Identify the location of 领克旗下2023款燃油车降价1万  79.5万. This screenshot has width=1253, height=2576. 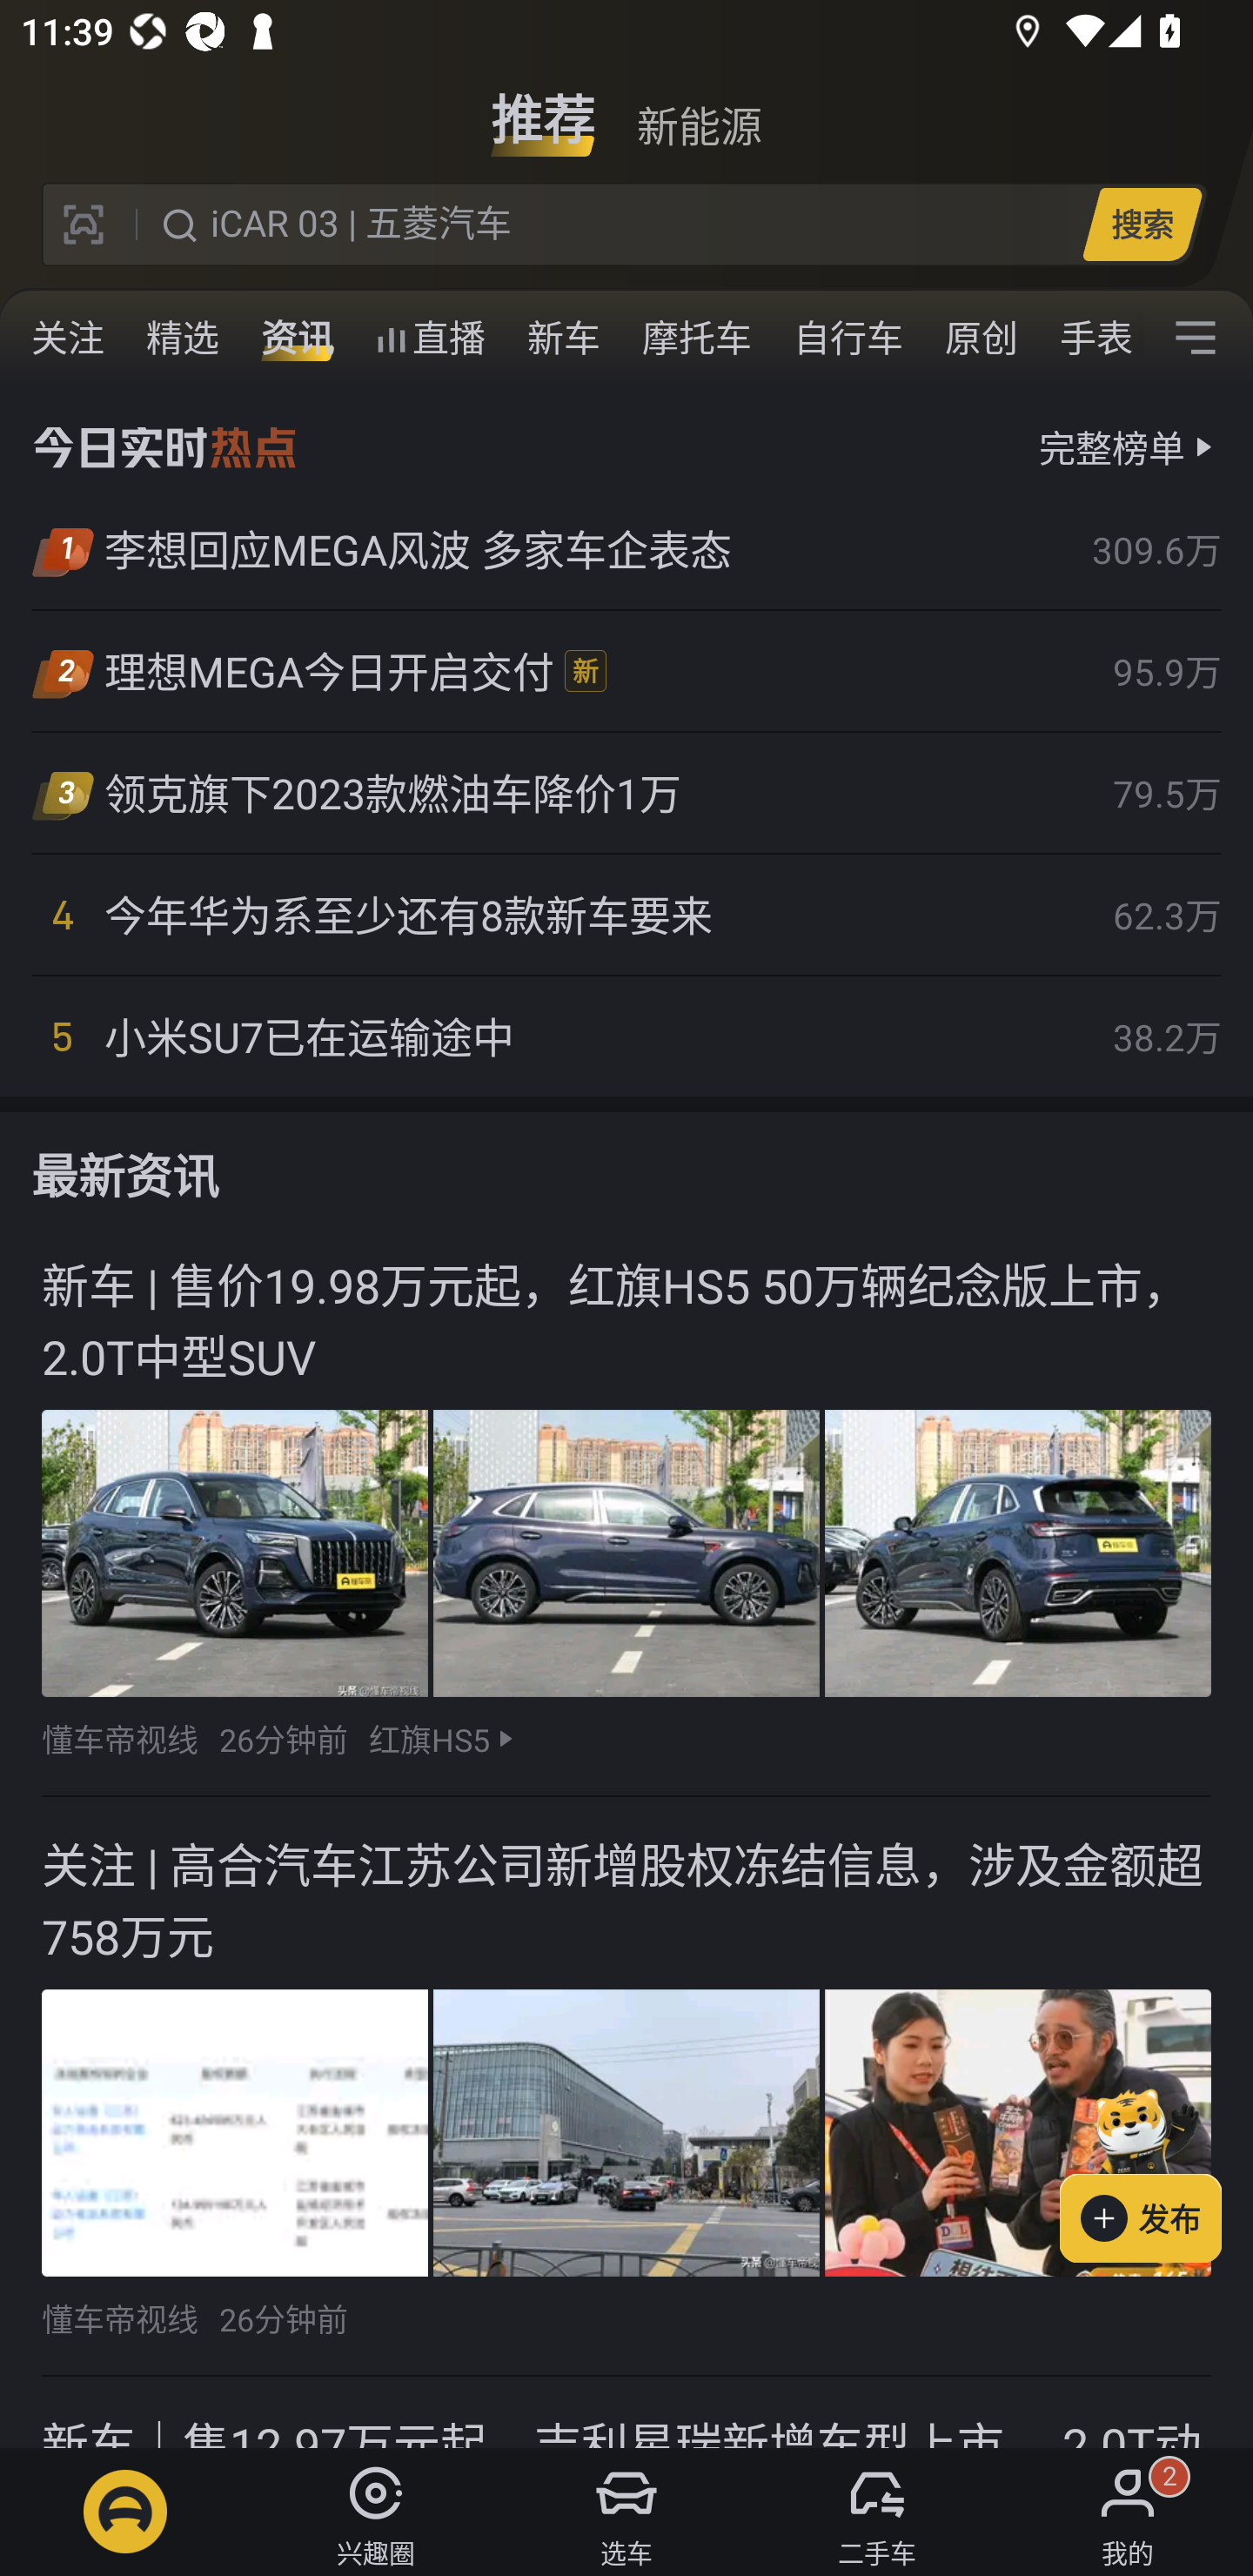
(626, 793).